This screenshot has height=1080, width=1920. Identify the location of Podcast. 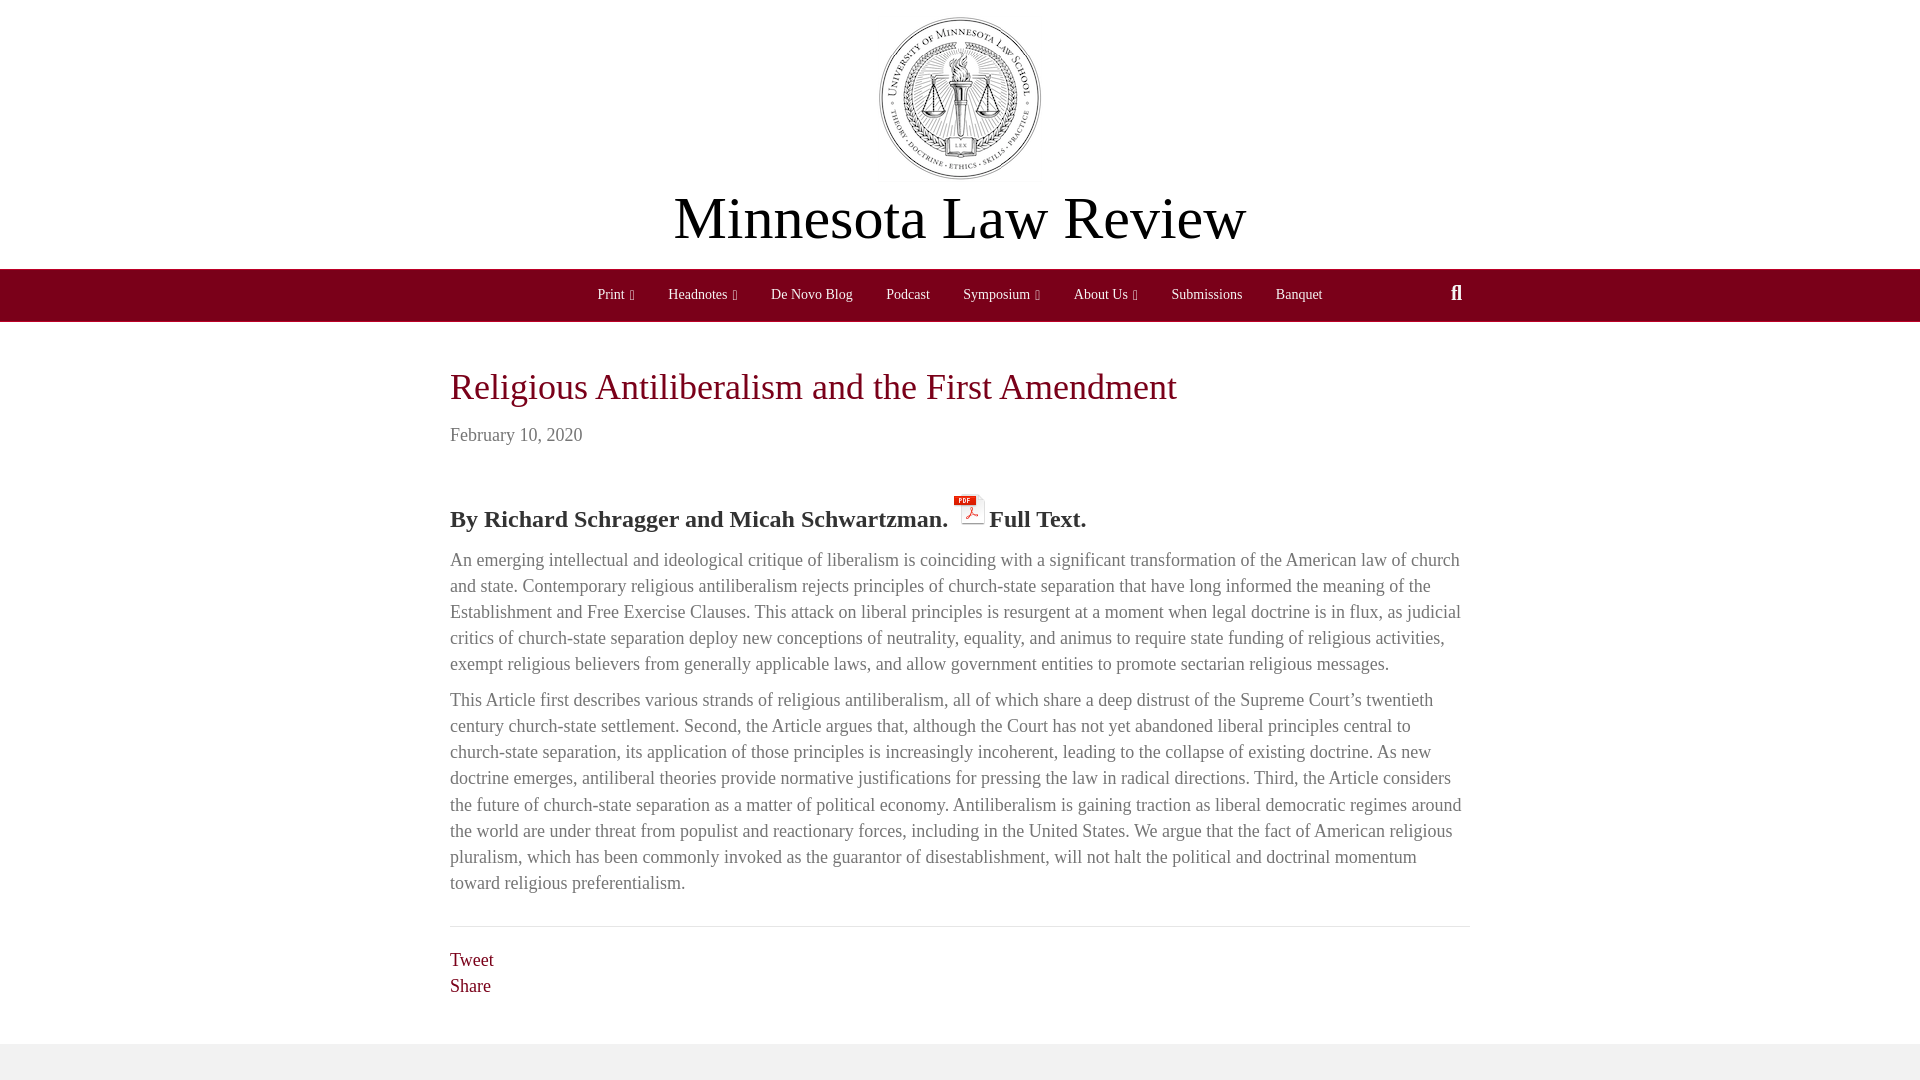
(908, 294).